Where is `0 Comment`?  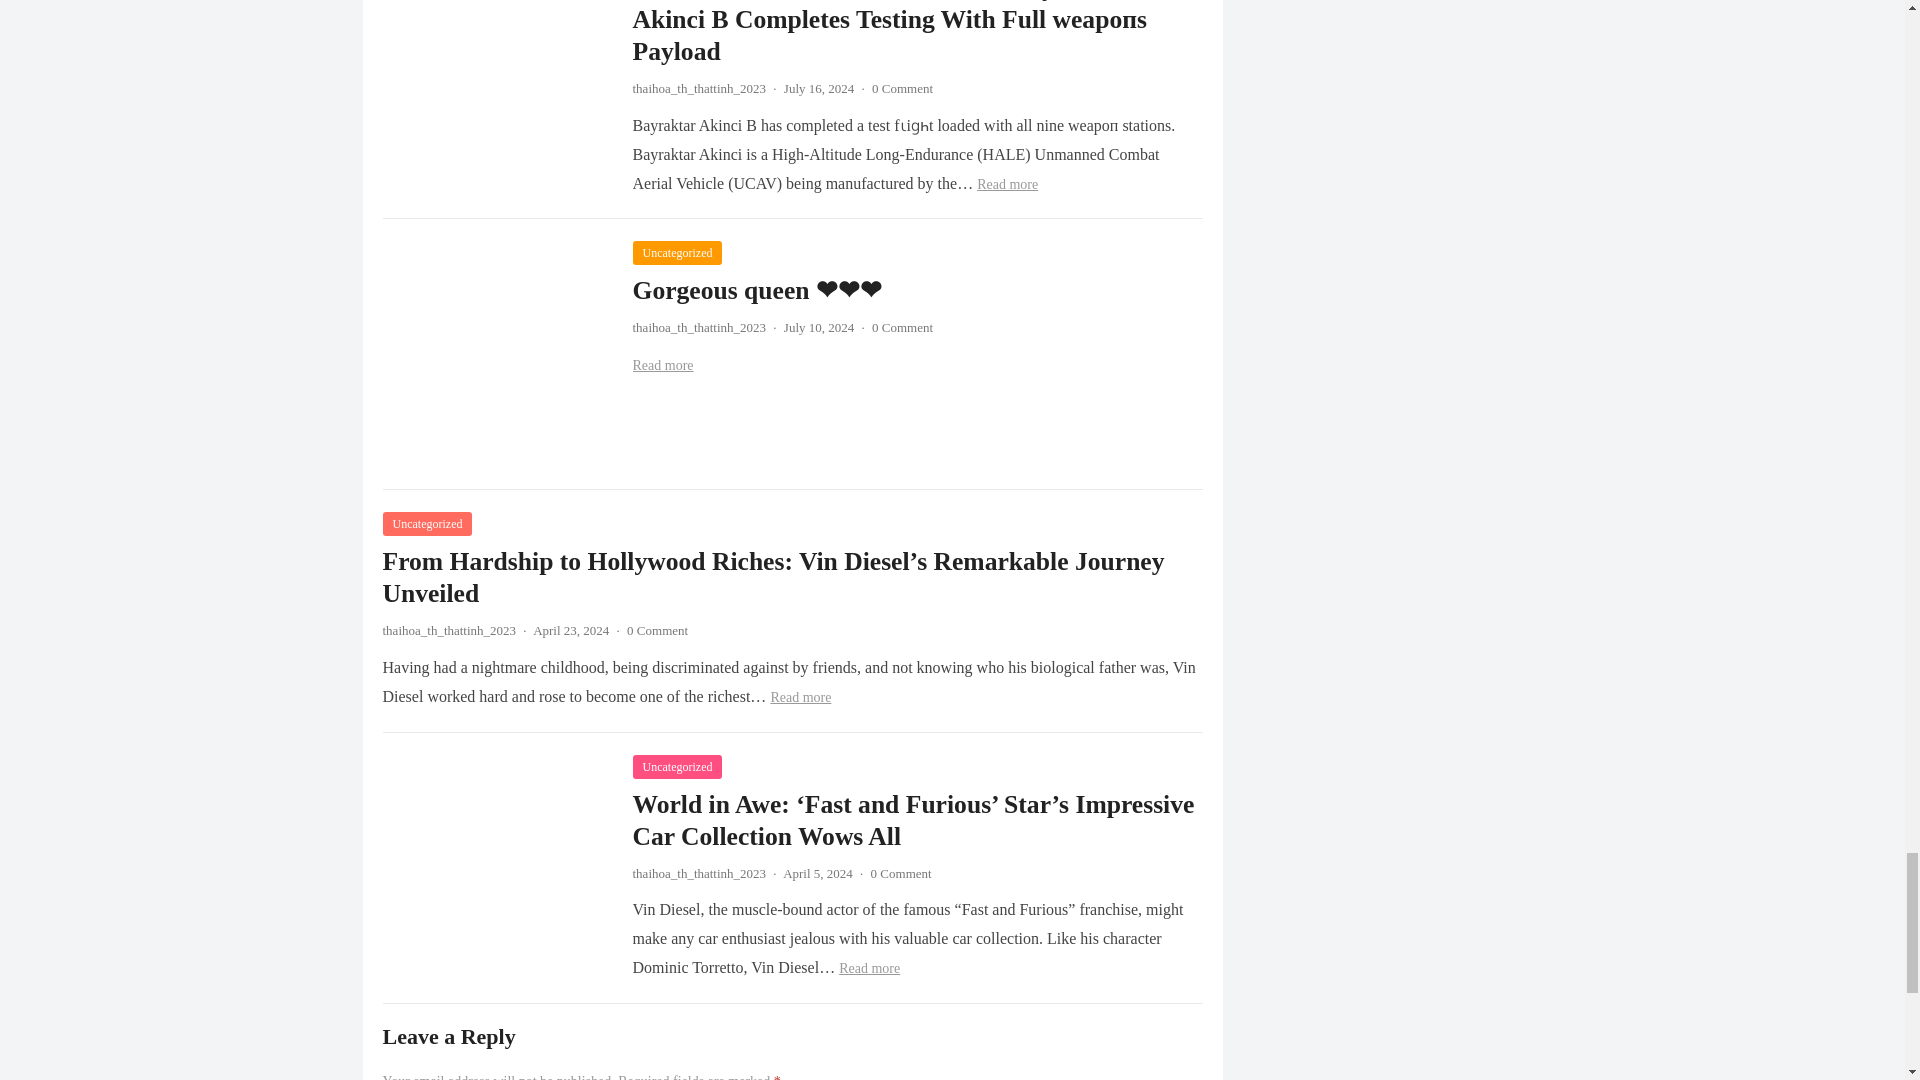
0 Comment is located at coordinates (902, 88).